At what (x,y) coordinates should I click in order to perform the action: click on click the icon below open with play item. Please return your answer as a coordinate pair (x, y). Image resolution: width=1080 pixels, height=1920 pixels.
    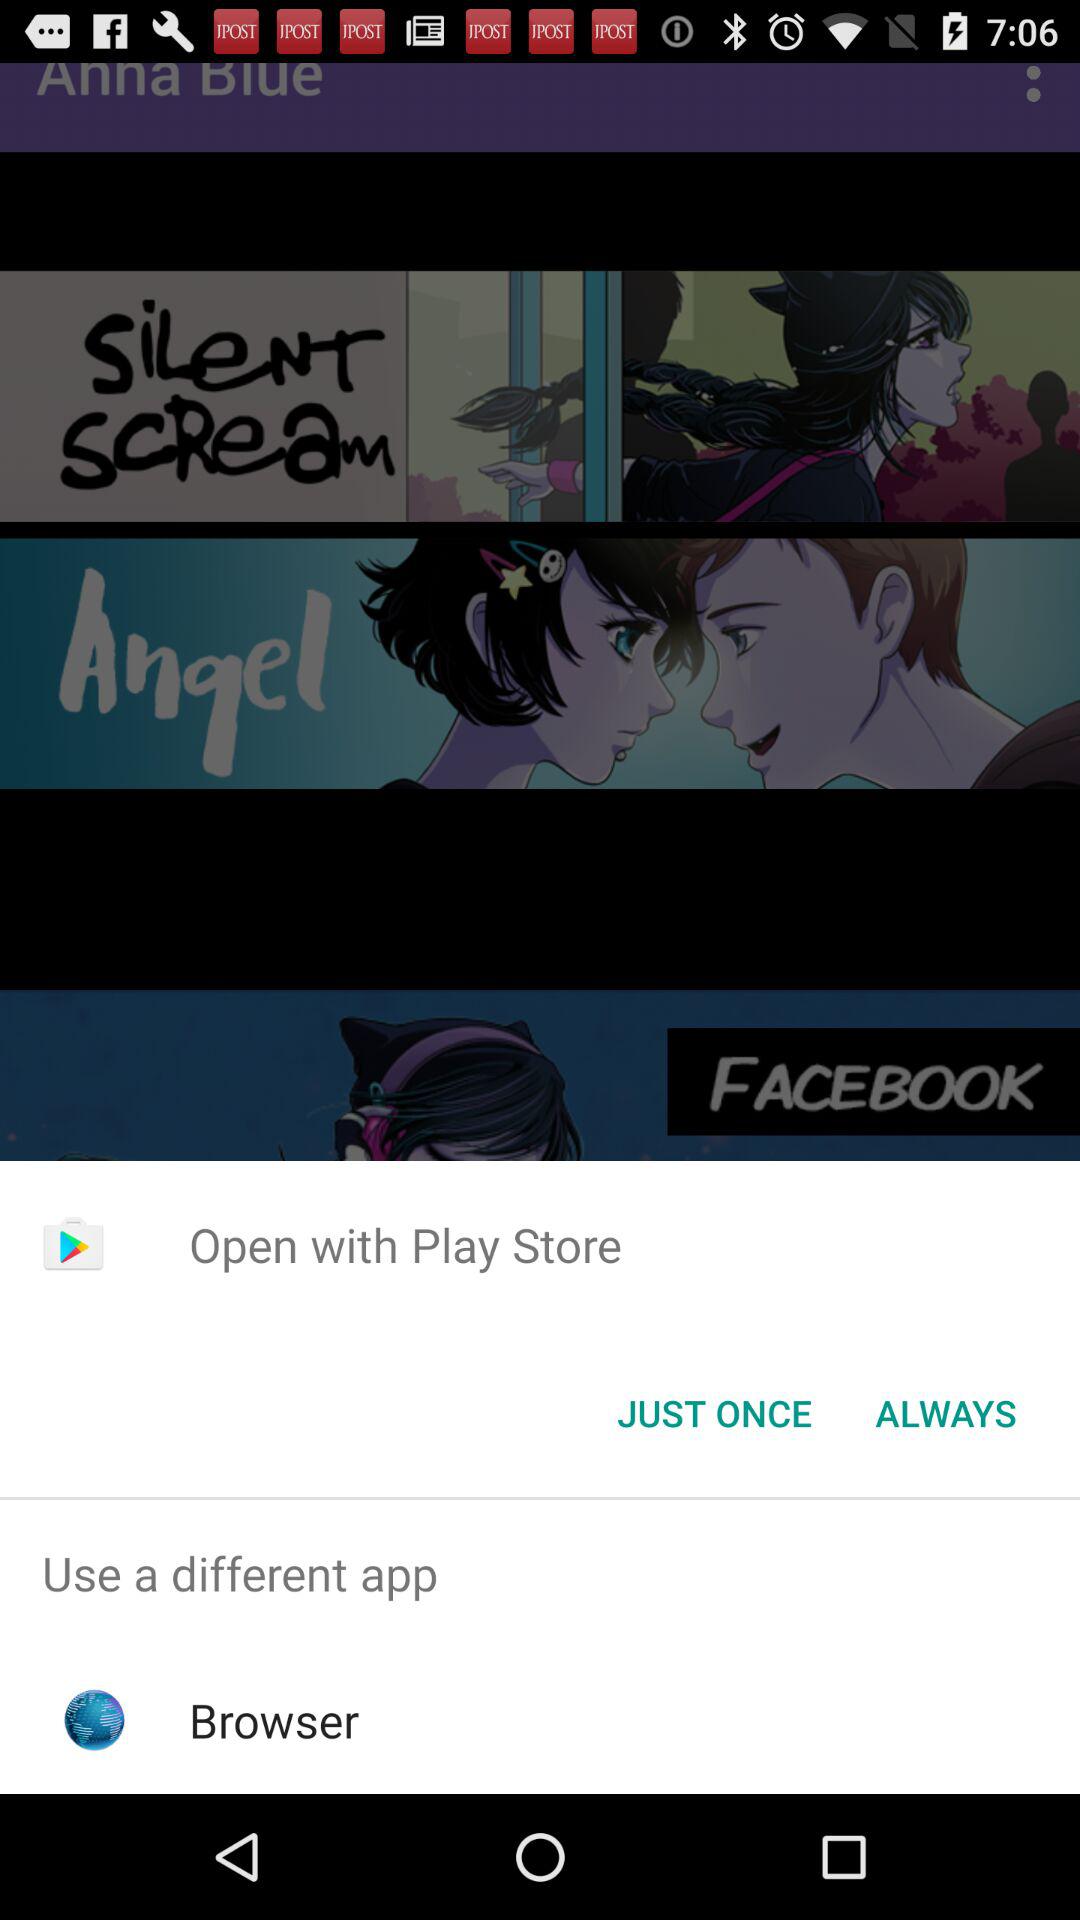
    Looking at the image, I should click on (714, 1413).